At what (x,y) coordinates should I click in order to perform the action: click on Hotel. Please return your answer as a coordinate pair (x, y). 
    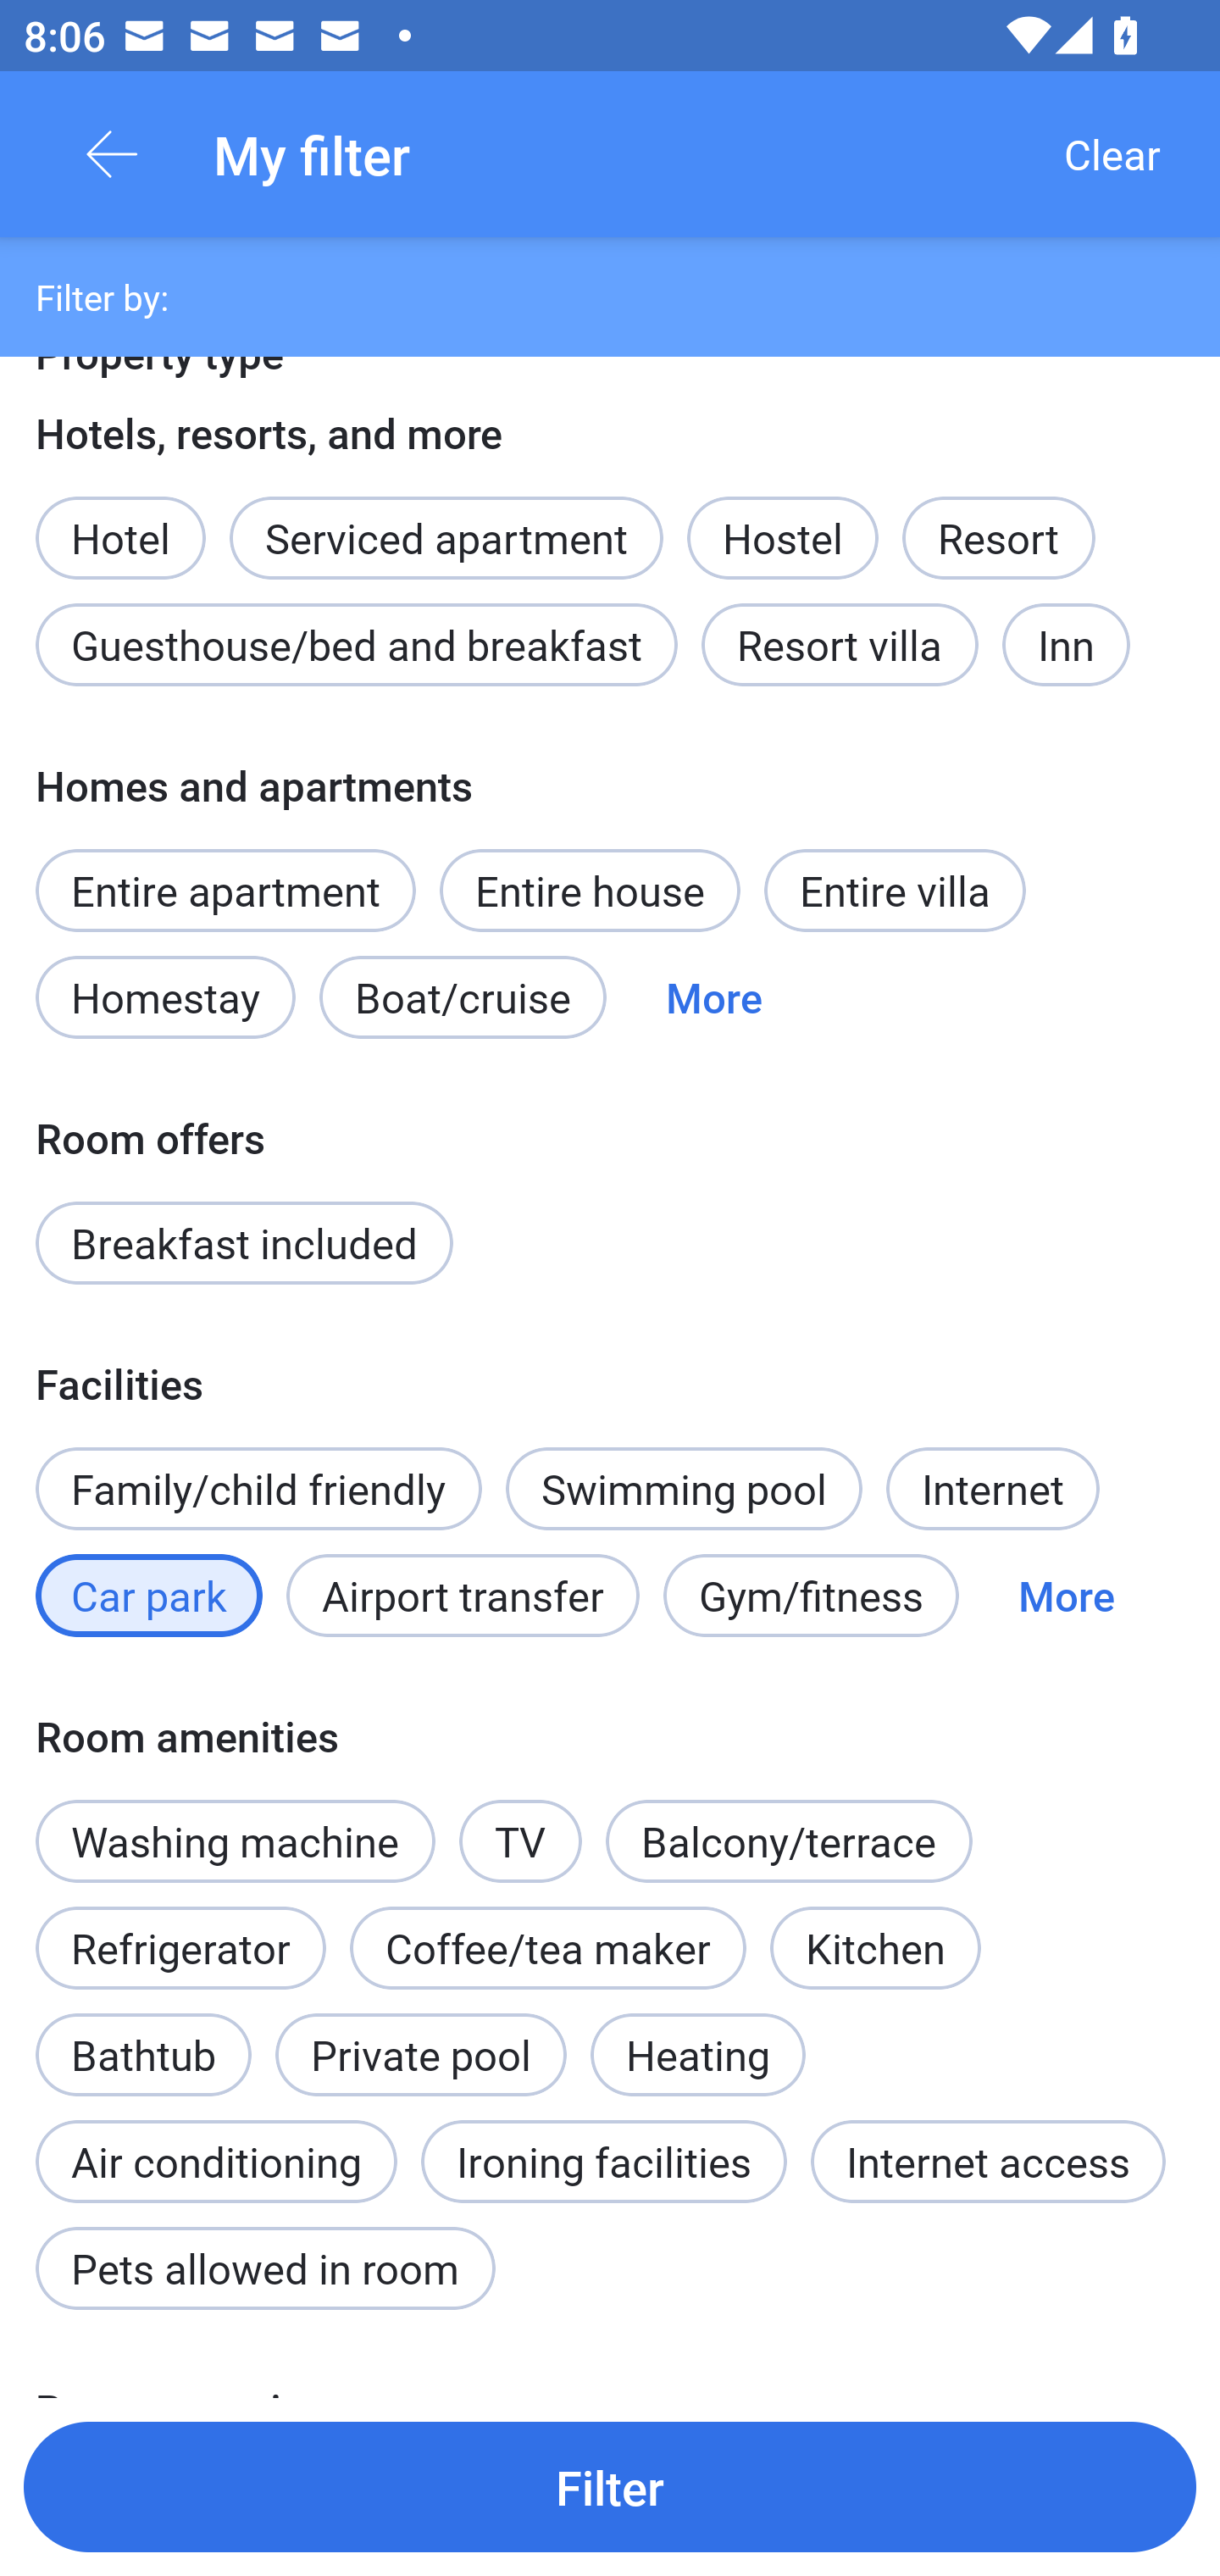
    Looking at the image, I should click on (120, 520).